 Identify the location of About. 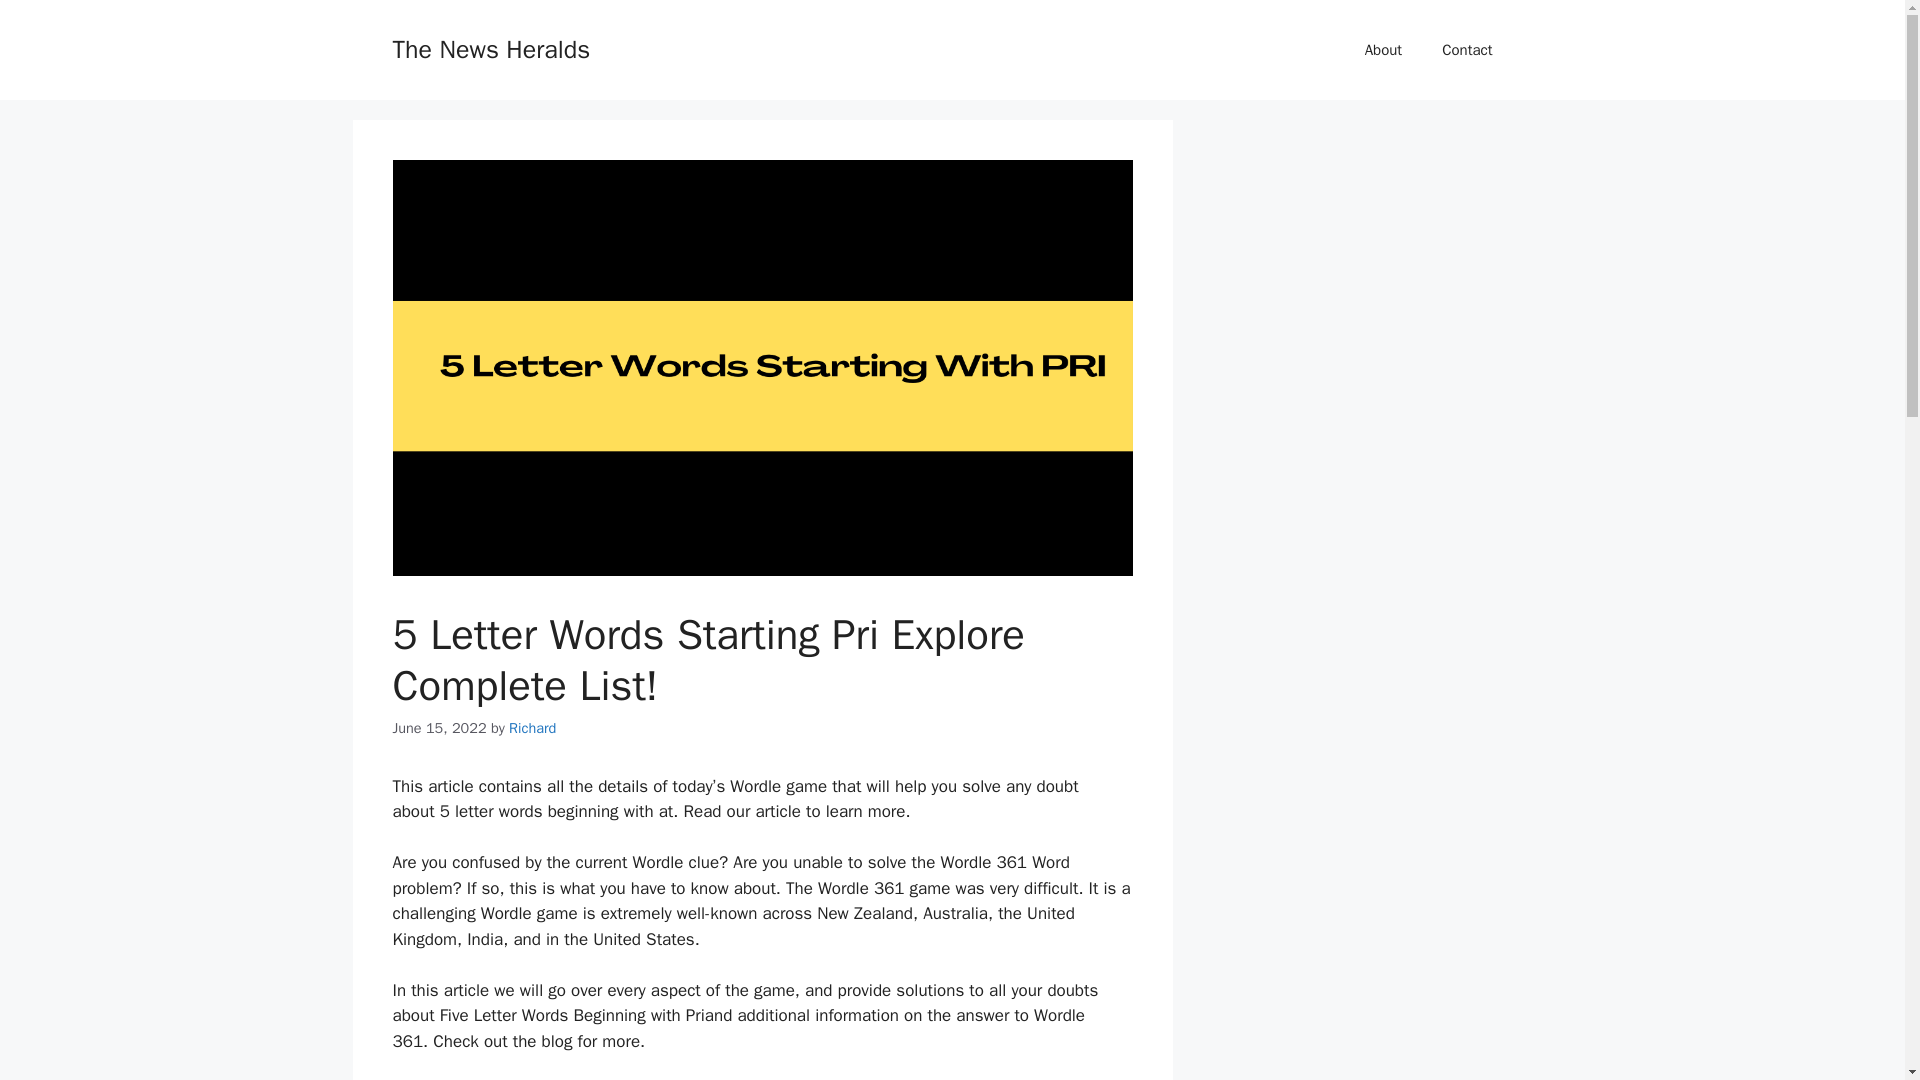
(1384, 50).